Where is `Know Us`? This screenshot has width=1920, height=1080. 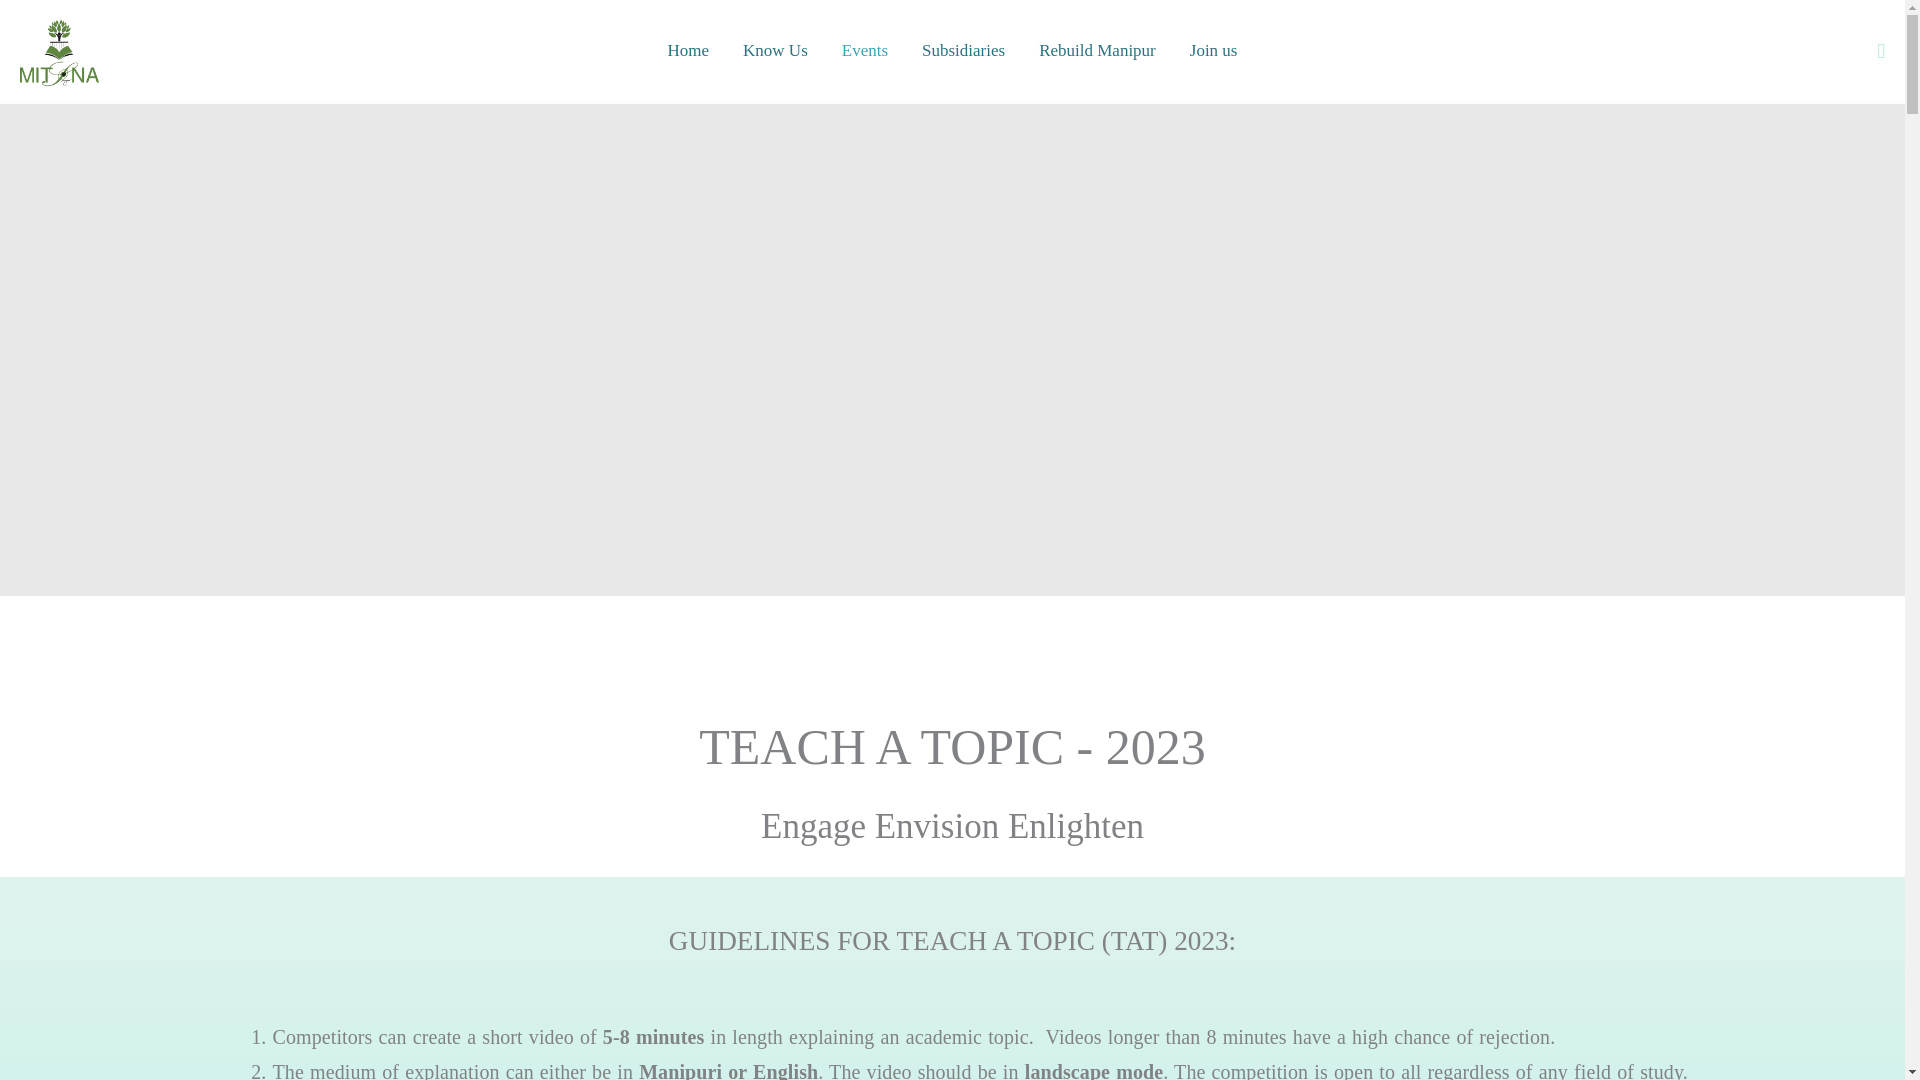
Know Us is located at coordinates (775, 50).